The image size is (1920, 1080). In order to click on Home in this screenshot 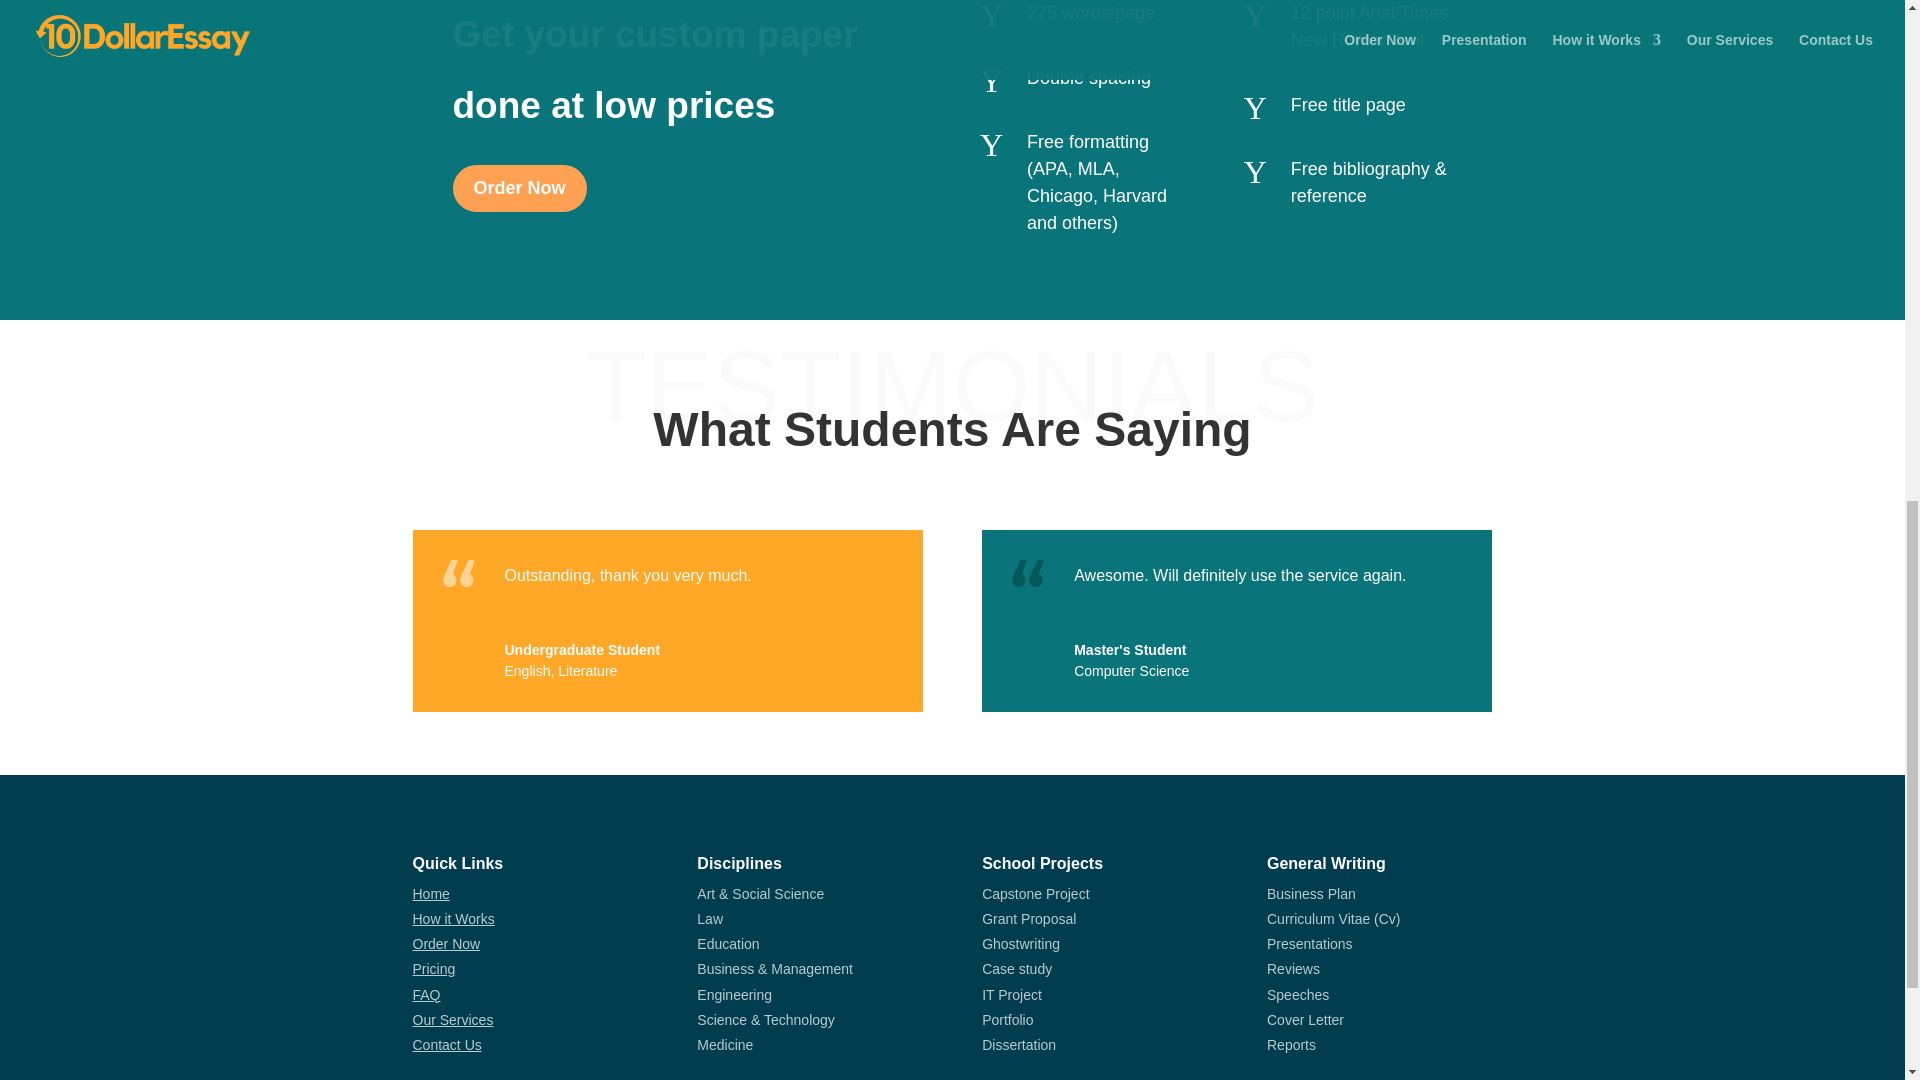, I will do `click(430, 893)`.